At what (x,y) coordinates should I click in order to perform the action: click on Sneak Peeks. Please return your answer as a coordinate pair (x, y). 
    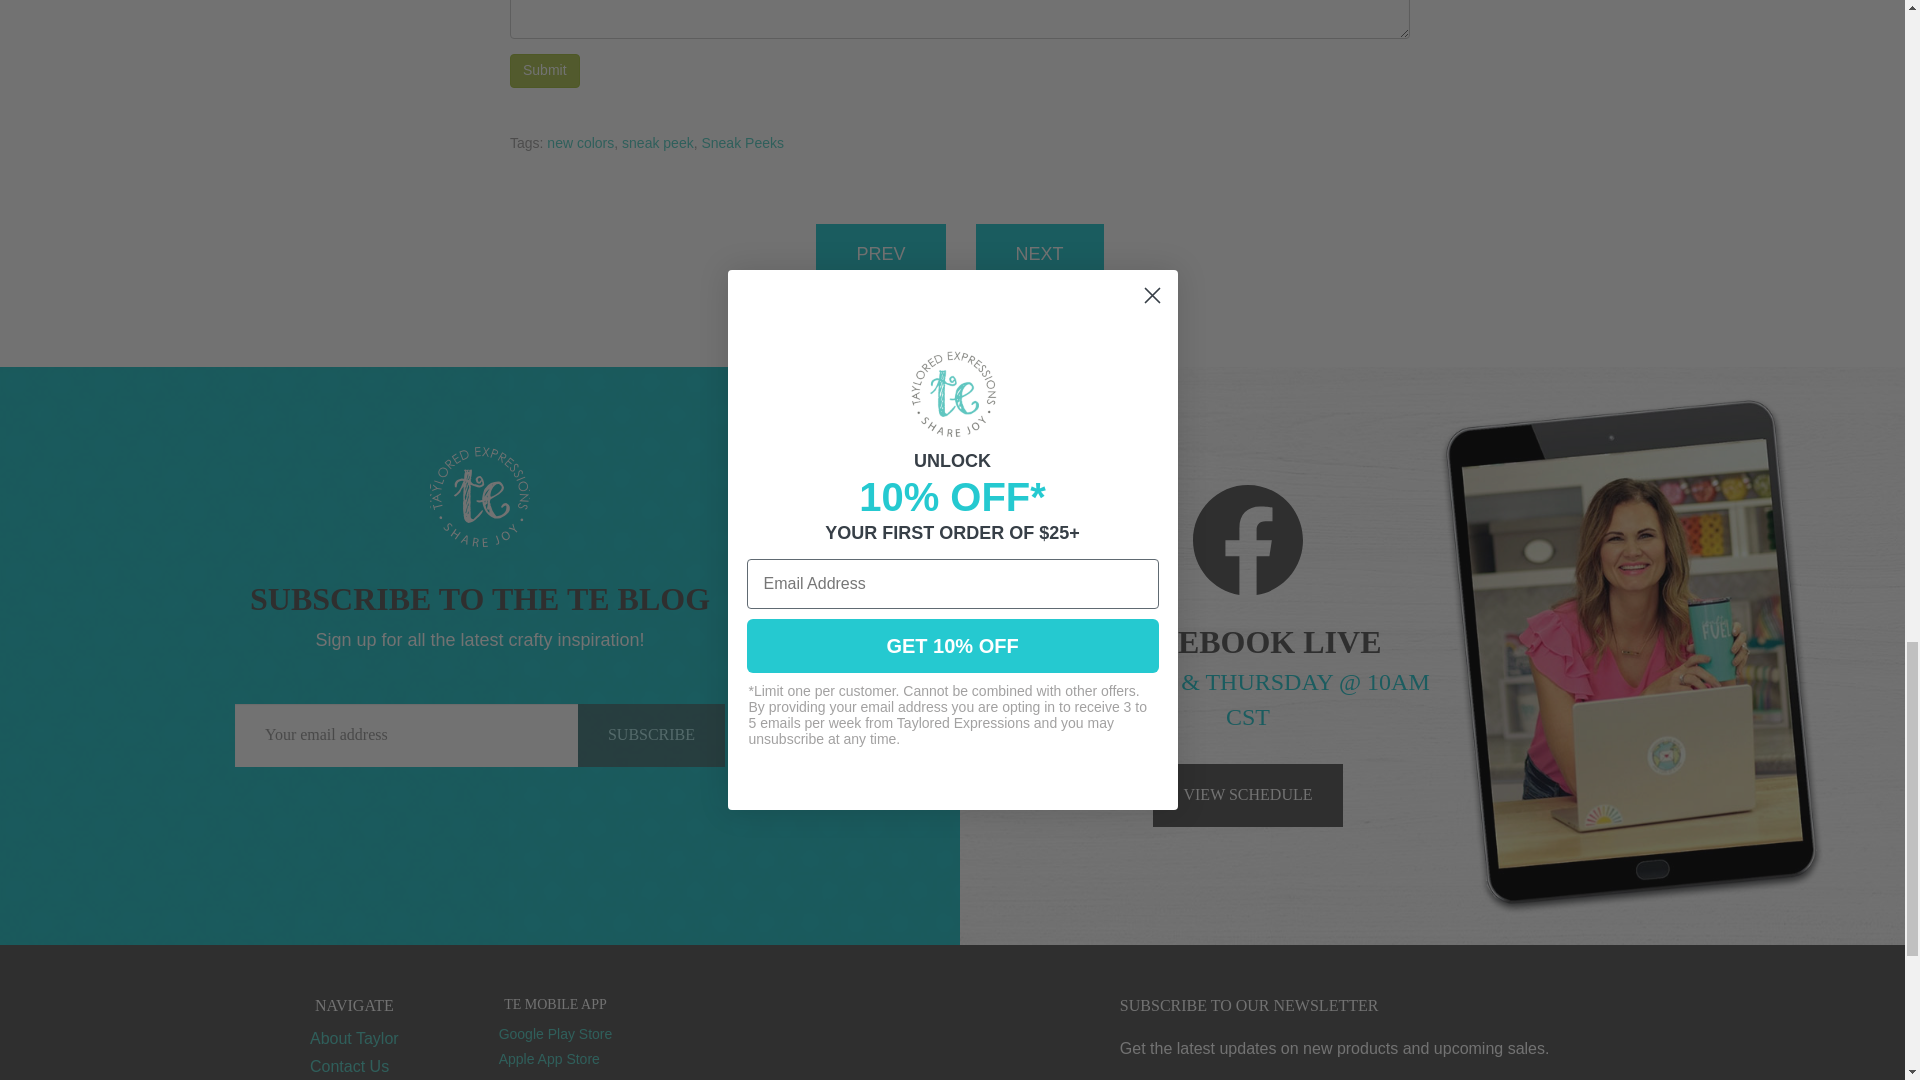
    Looking at the image, I should click on (742, 143).